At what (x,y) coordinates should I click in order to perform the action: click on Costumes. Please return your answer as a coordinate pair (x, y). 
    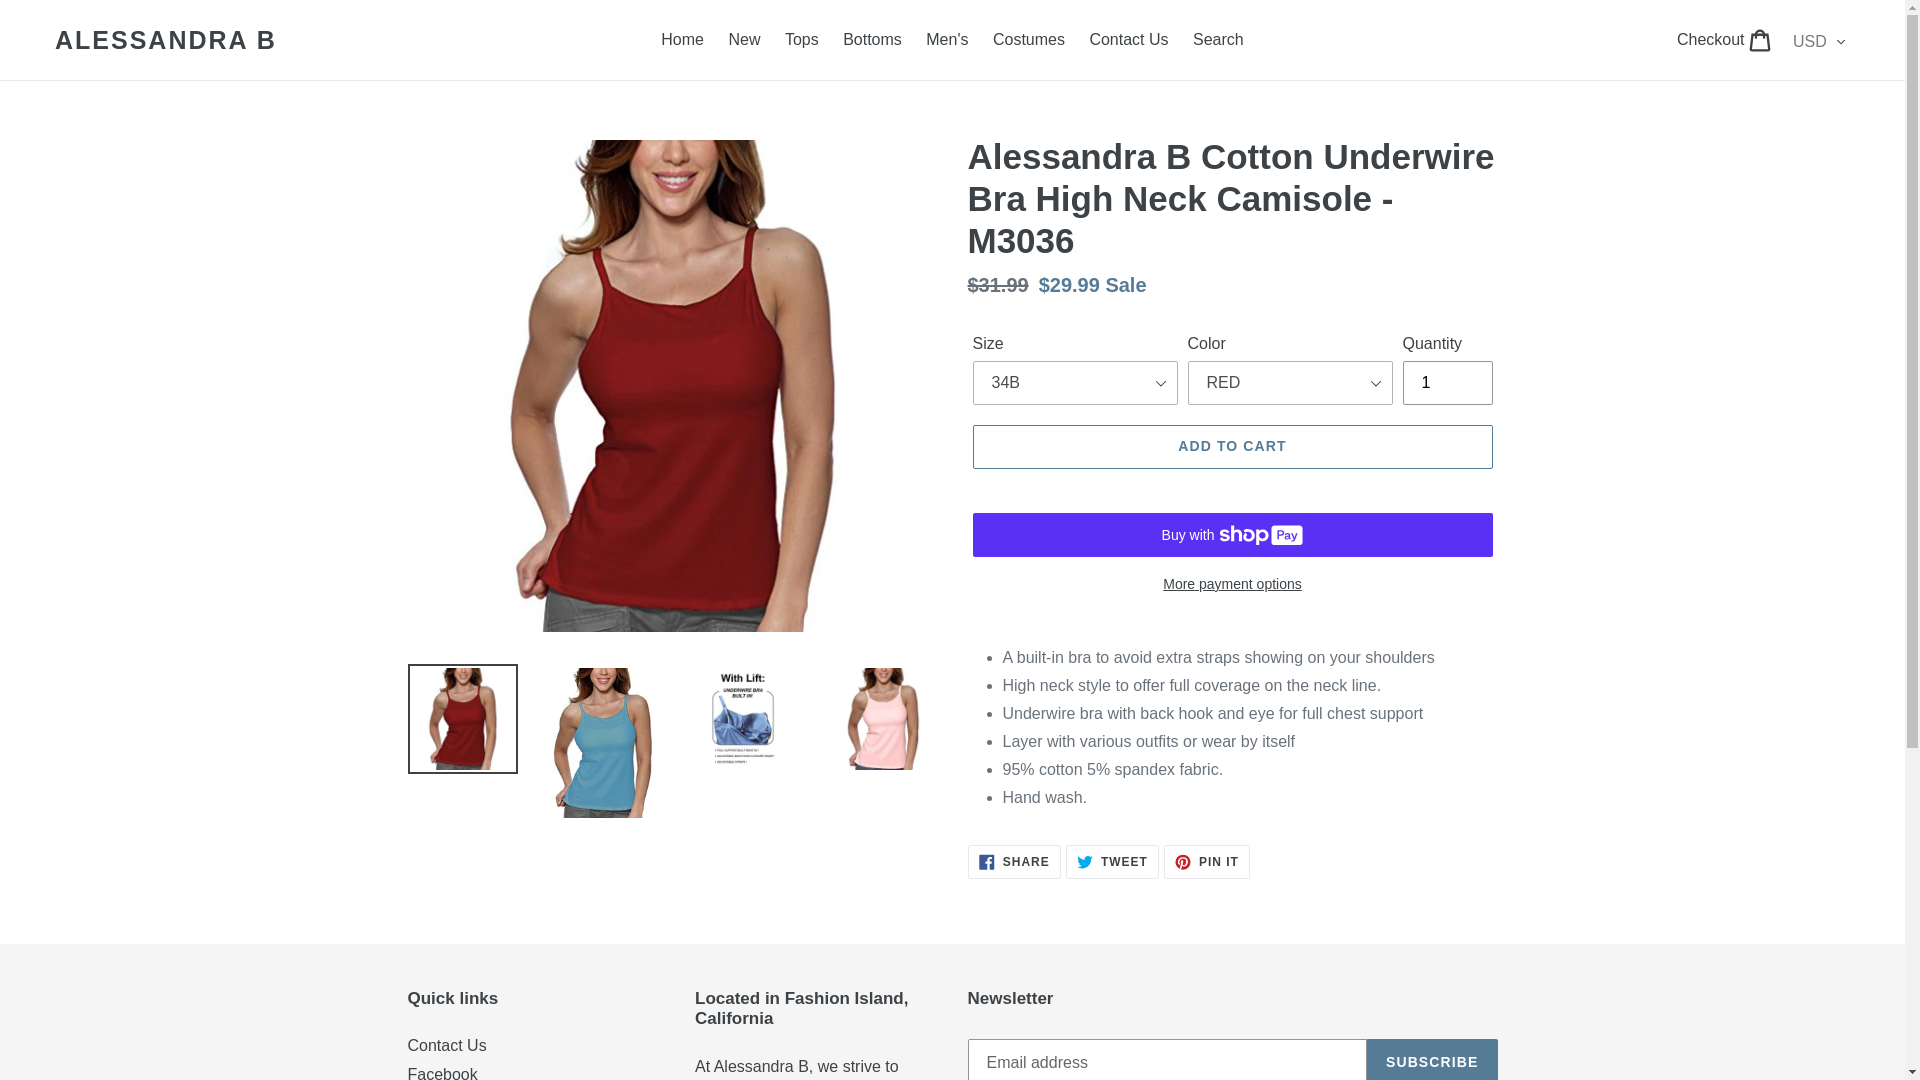
    Looking at the image, I should click on (1014, 862).